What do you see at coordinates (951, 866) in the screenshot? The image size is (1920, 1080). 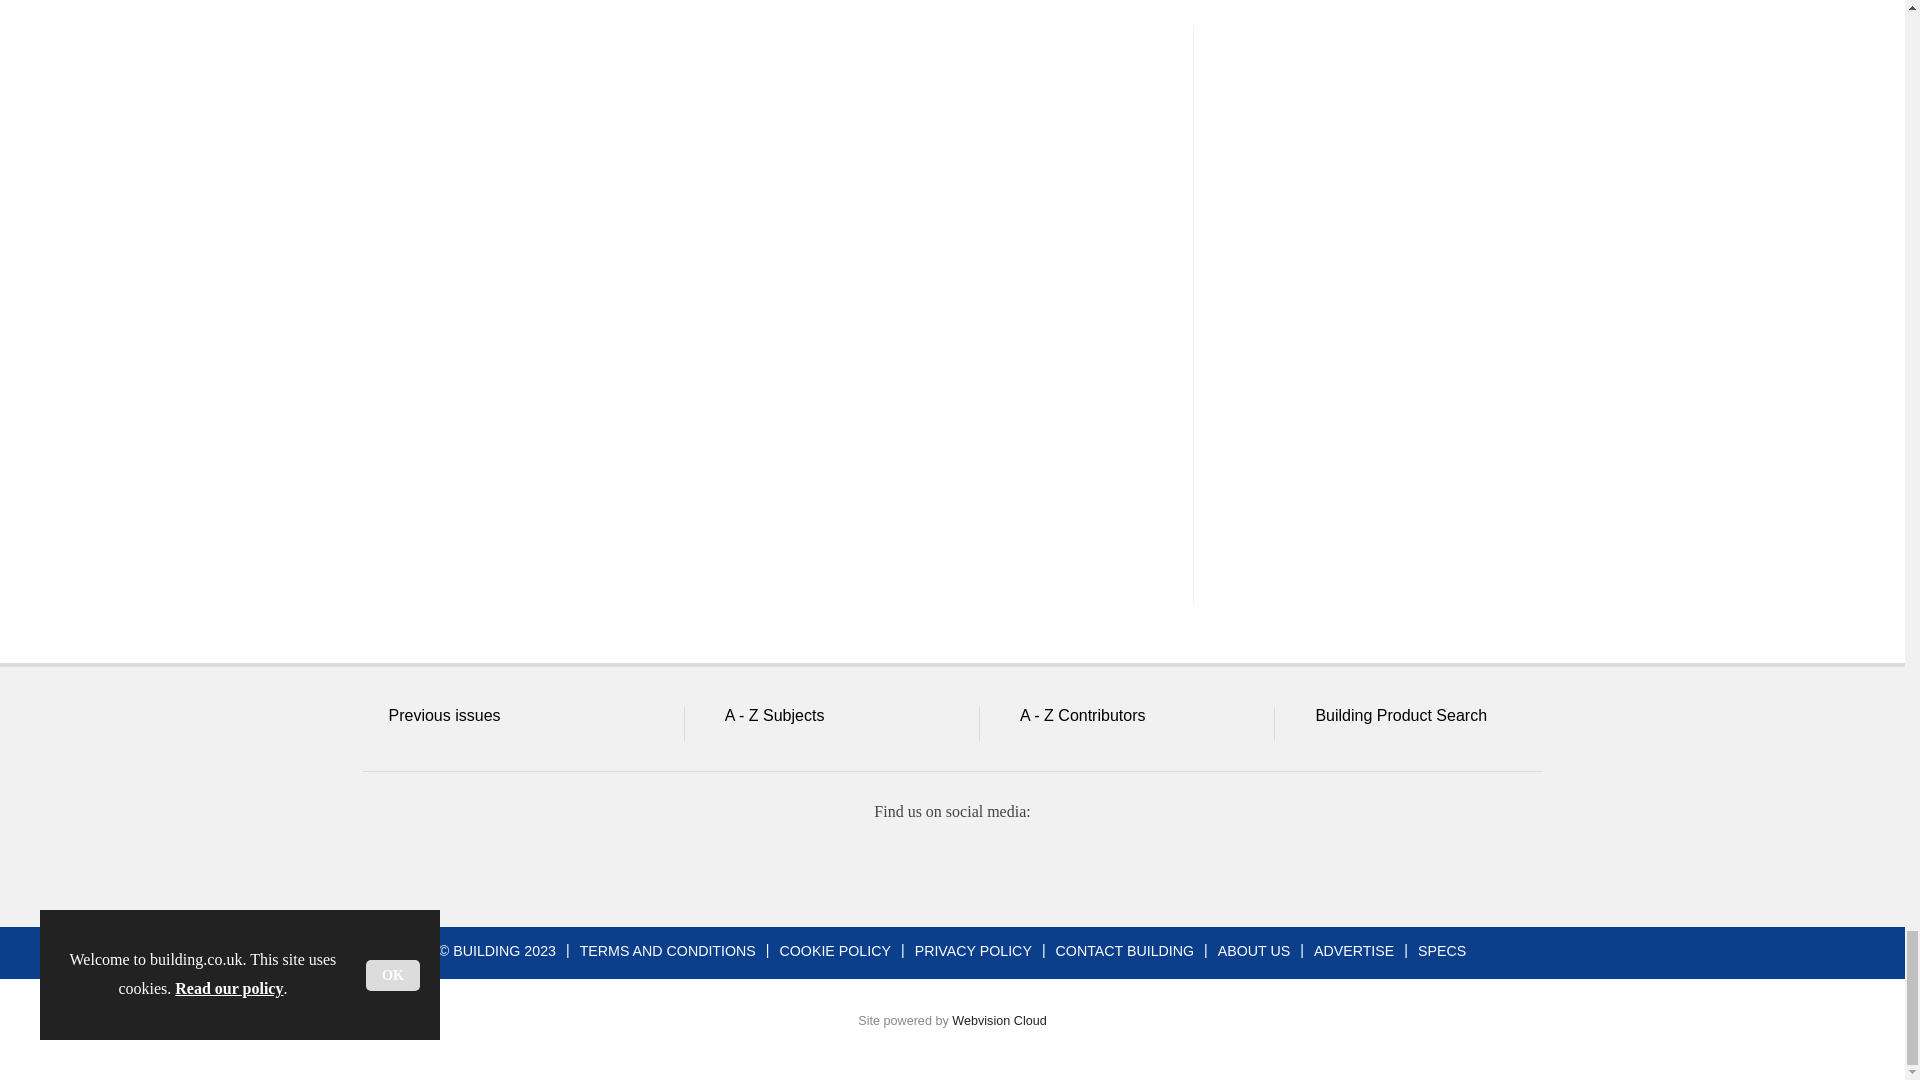 I see `Connect with us on Linked in` at bounding box center [951, 866].